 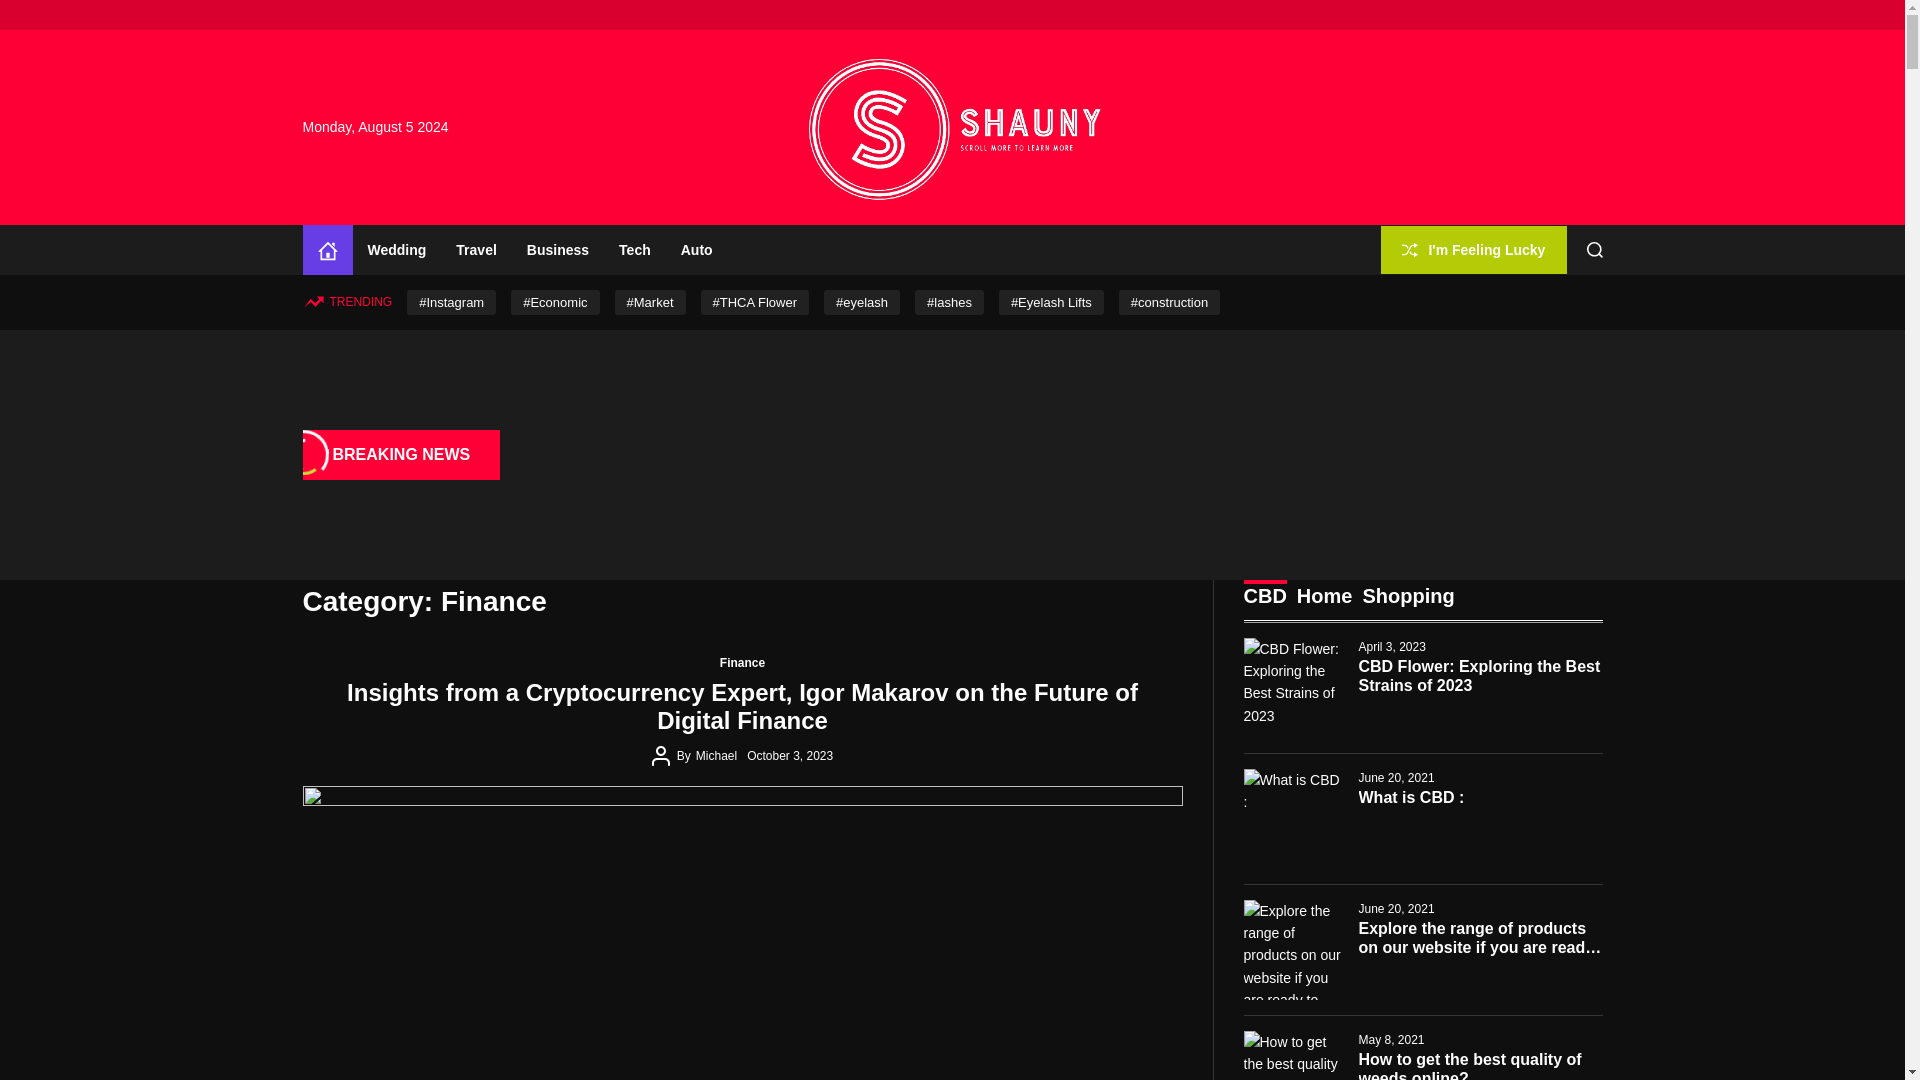 I want to click on I'm Feeling Lucky, so click(x=1473, y=249).